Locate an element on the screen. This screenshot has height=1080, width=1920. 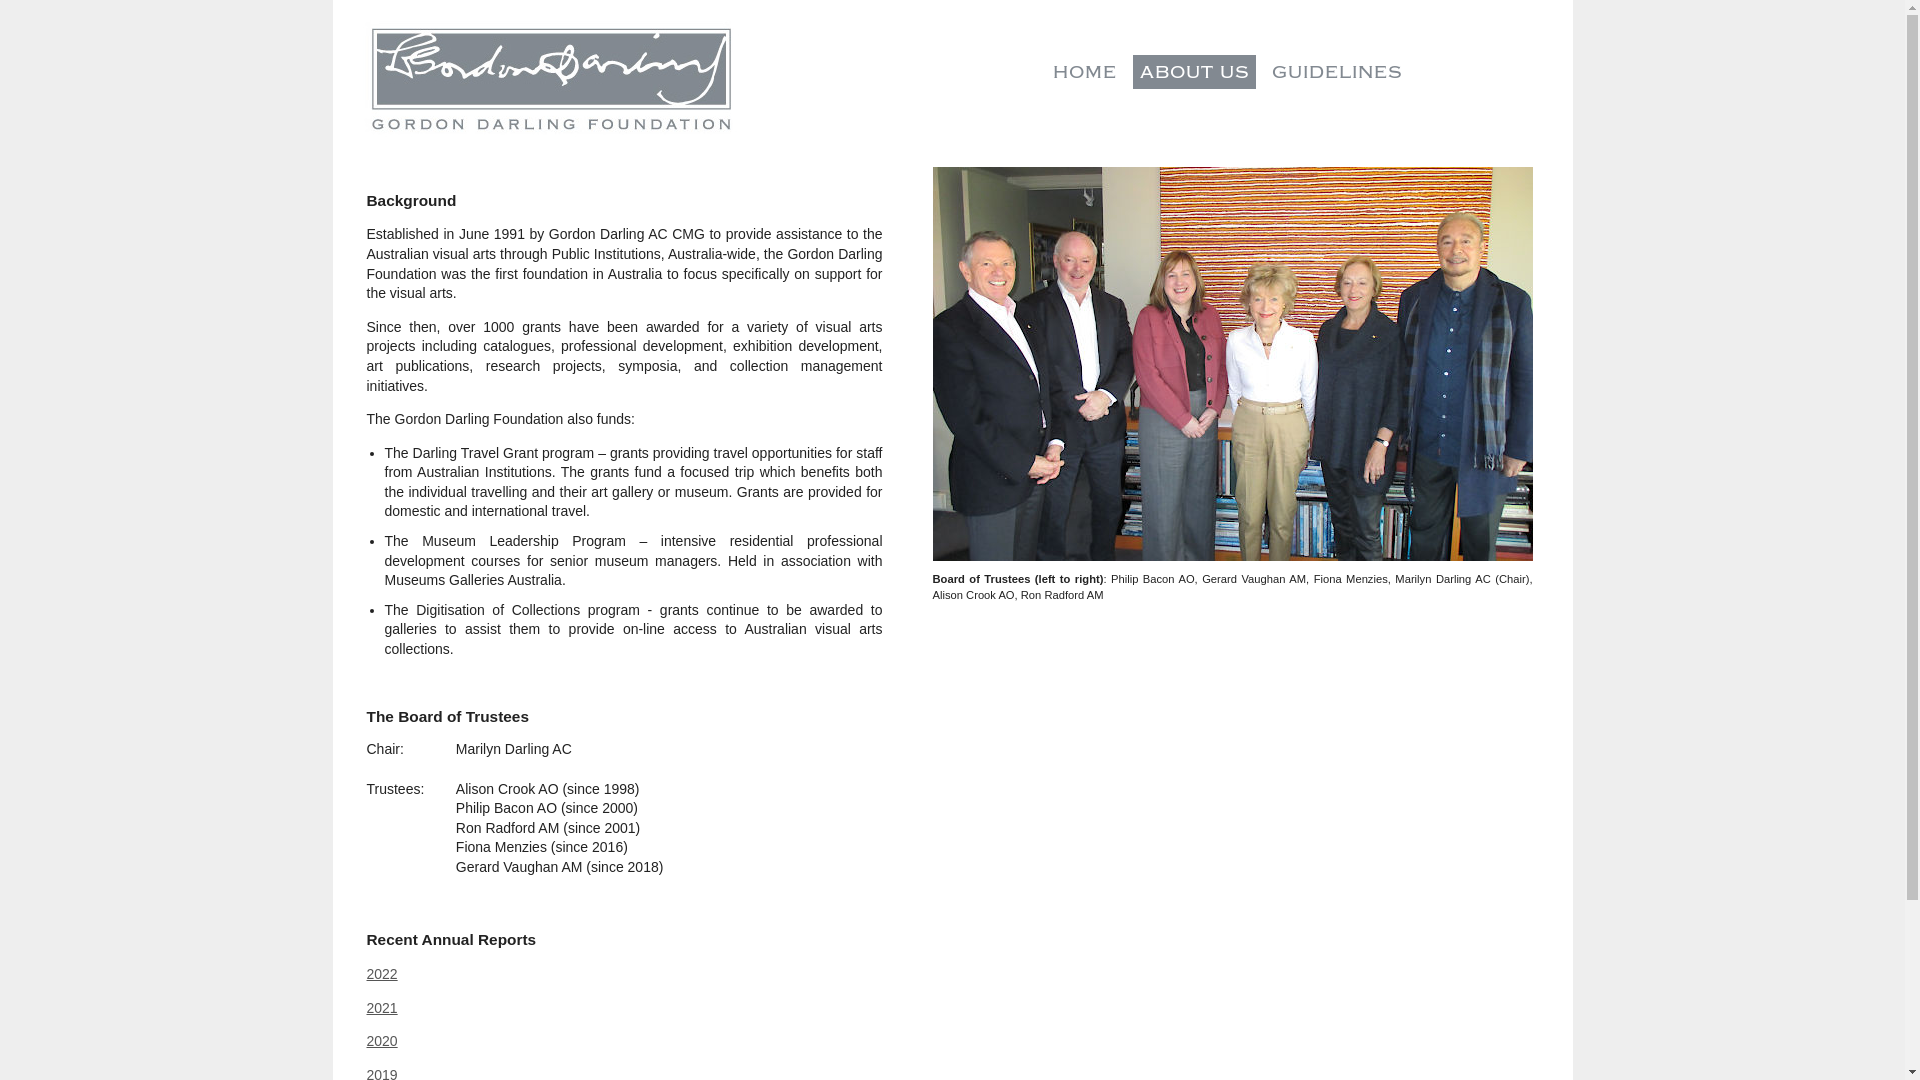
GUIDELINES is located at coordinates (1338, 72).